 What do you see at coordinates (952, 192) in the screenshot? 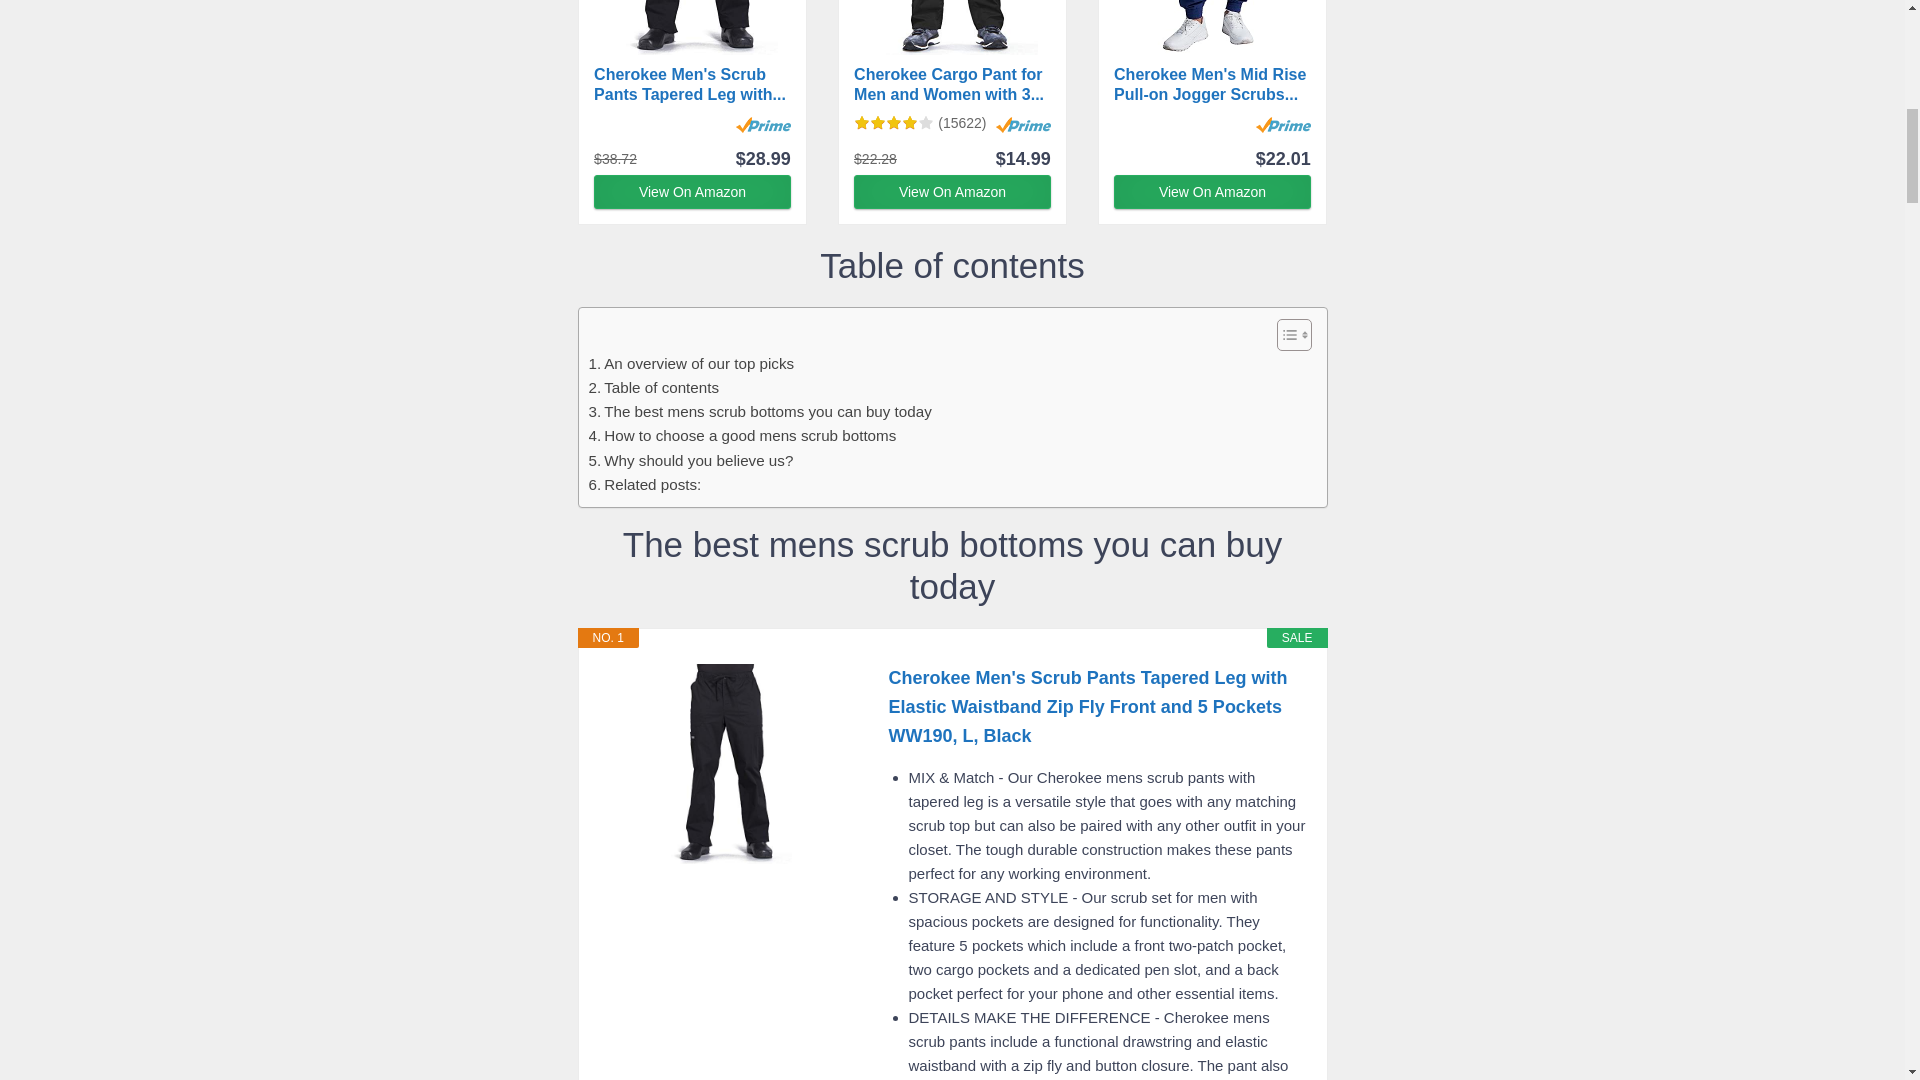
I see `View On Amazon` at bounding box center [952, 192].